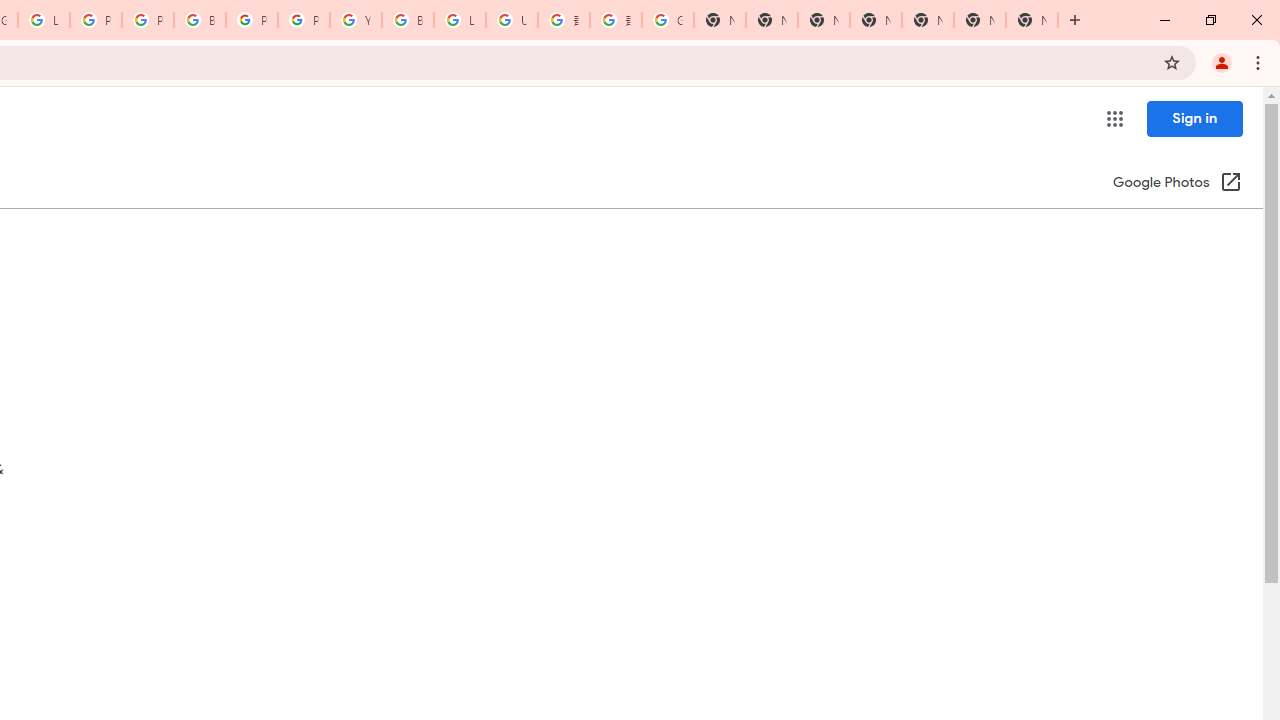 This screenshot has height=720, width=1280. What do you see at coordinates (96, 20) in the screenshot?
I see `Privacy Help Center - Policies Help` at bounding box center [96, 20].